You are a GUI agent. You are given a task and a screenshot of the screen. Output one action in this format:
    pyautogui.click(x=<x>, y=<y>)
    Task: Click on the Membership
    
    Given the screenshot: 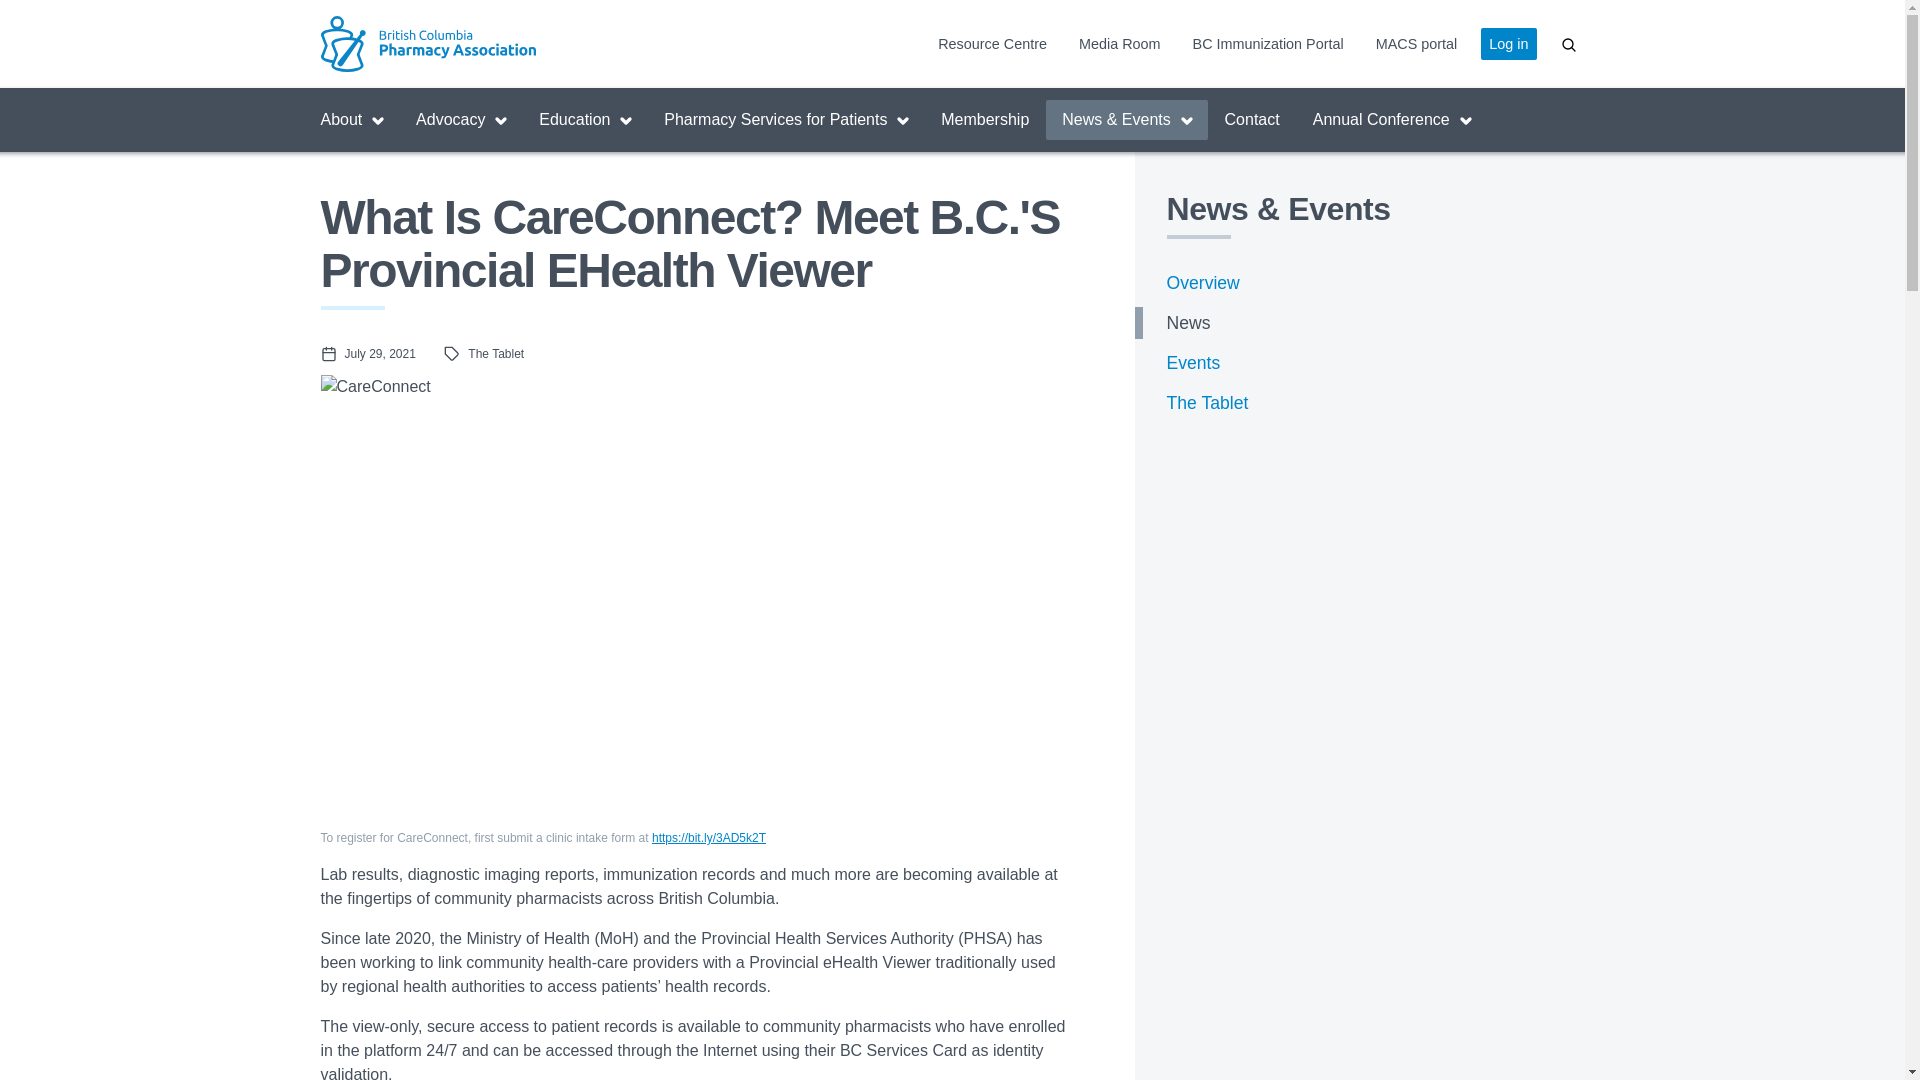 What is the action you would take?
    pyautogui.click(x=985, y=120)
    